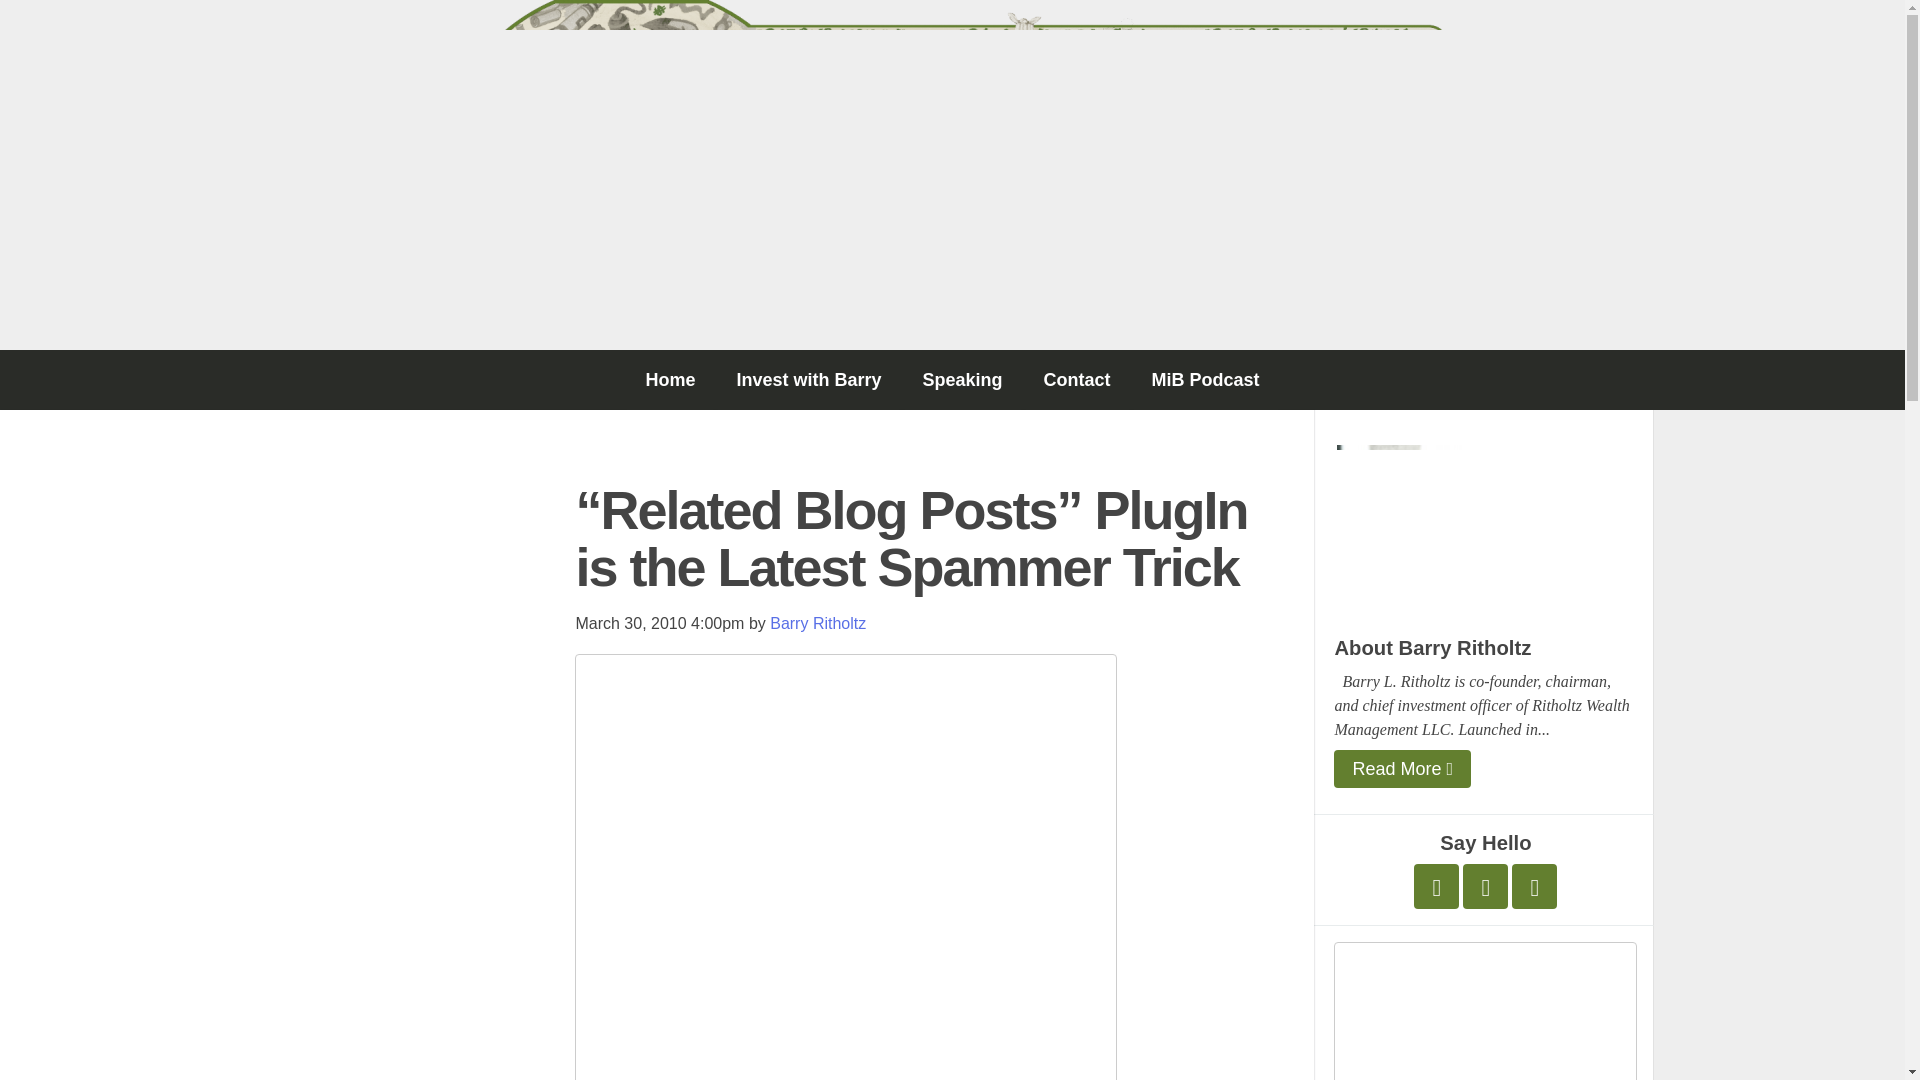 The image size is (1920, 1080). Describe the element at coordinates (808, 380) in the screenshot. I see `Invest with Barry` at that location.